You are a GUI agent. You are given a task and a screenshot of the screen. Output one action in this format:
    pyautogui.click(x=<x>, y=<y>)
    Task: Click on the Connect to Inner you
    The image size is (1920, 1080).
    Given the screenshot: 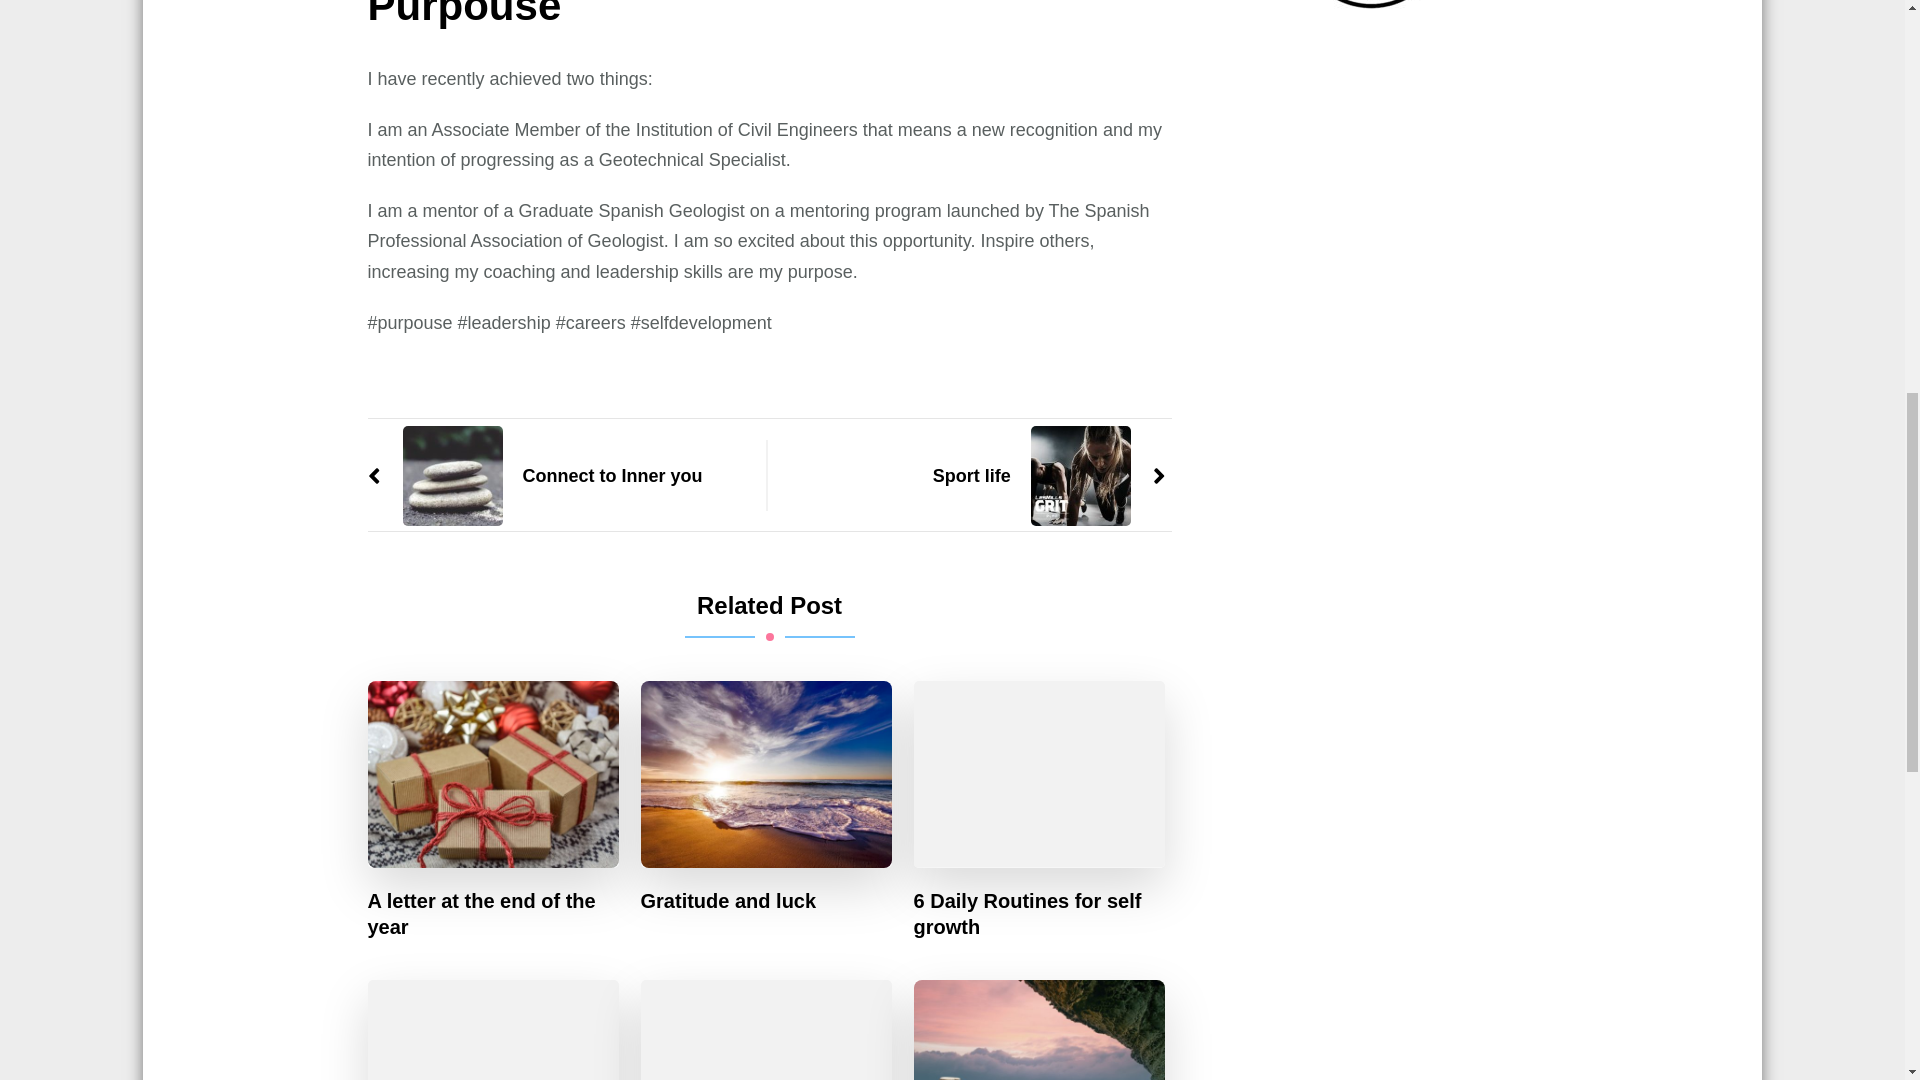 What is the action you would take?
    pyautogui.click(x=535, y=476)
    